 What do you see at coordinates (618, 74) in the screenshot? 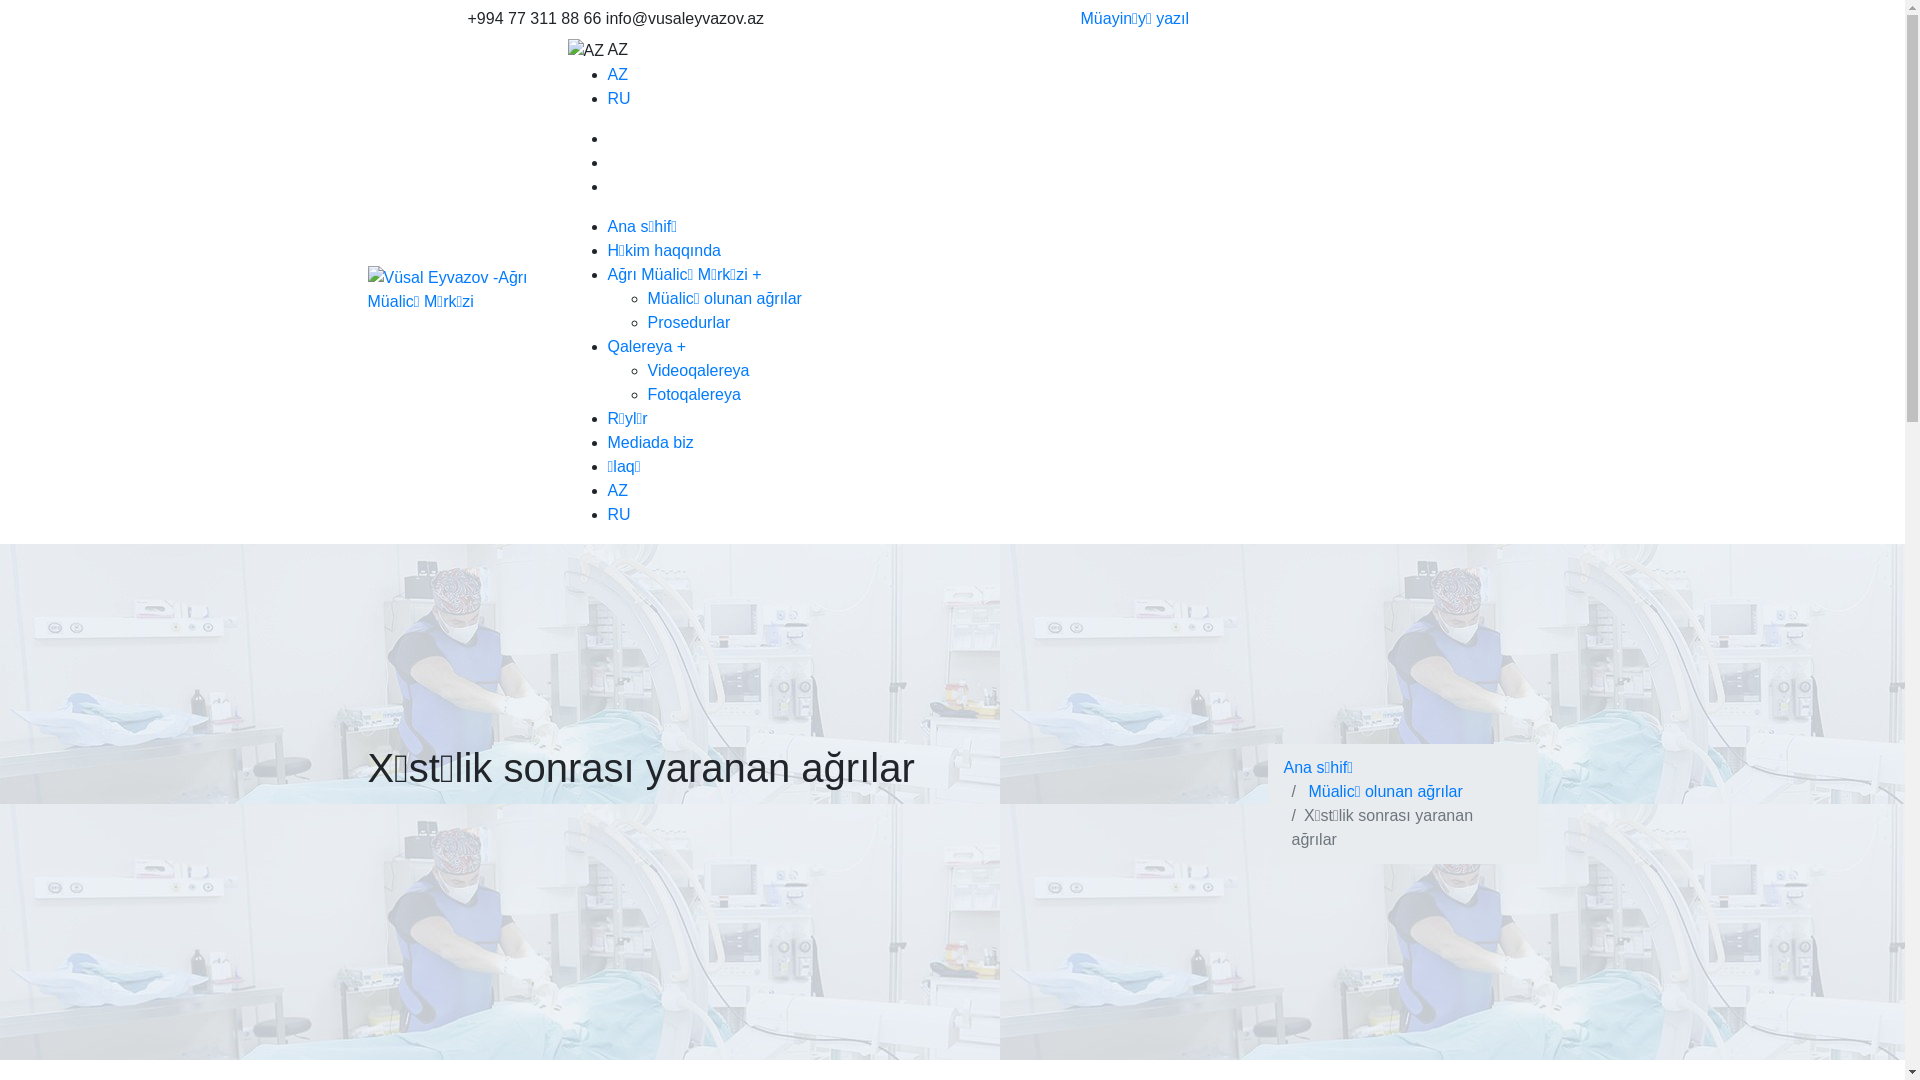
I see `AZ` at bounding box center [618, 74].